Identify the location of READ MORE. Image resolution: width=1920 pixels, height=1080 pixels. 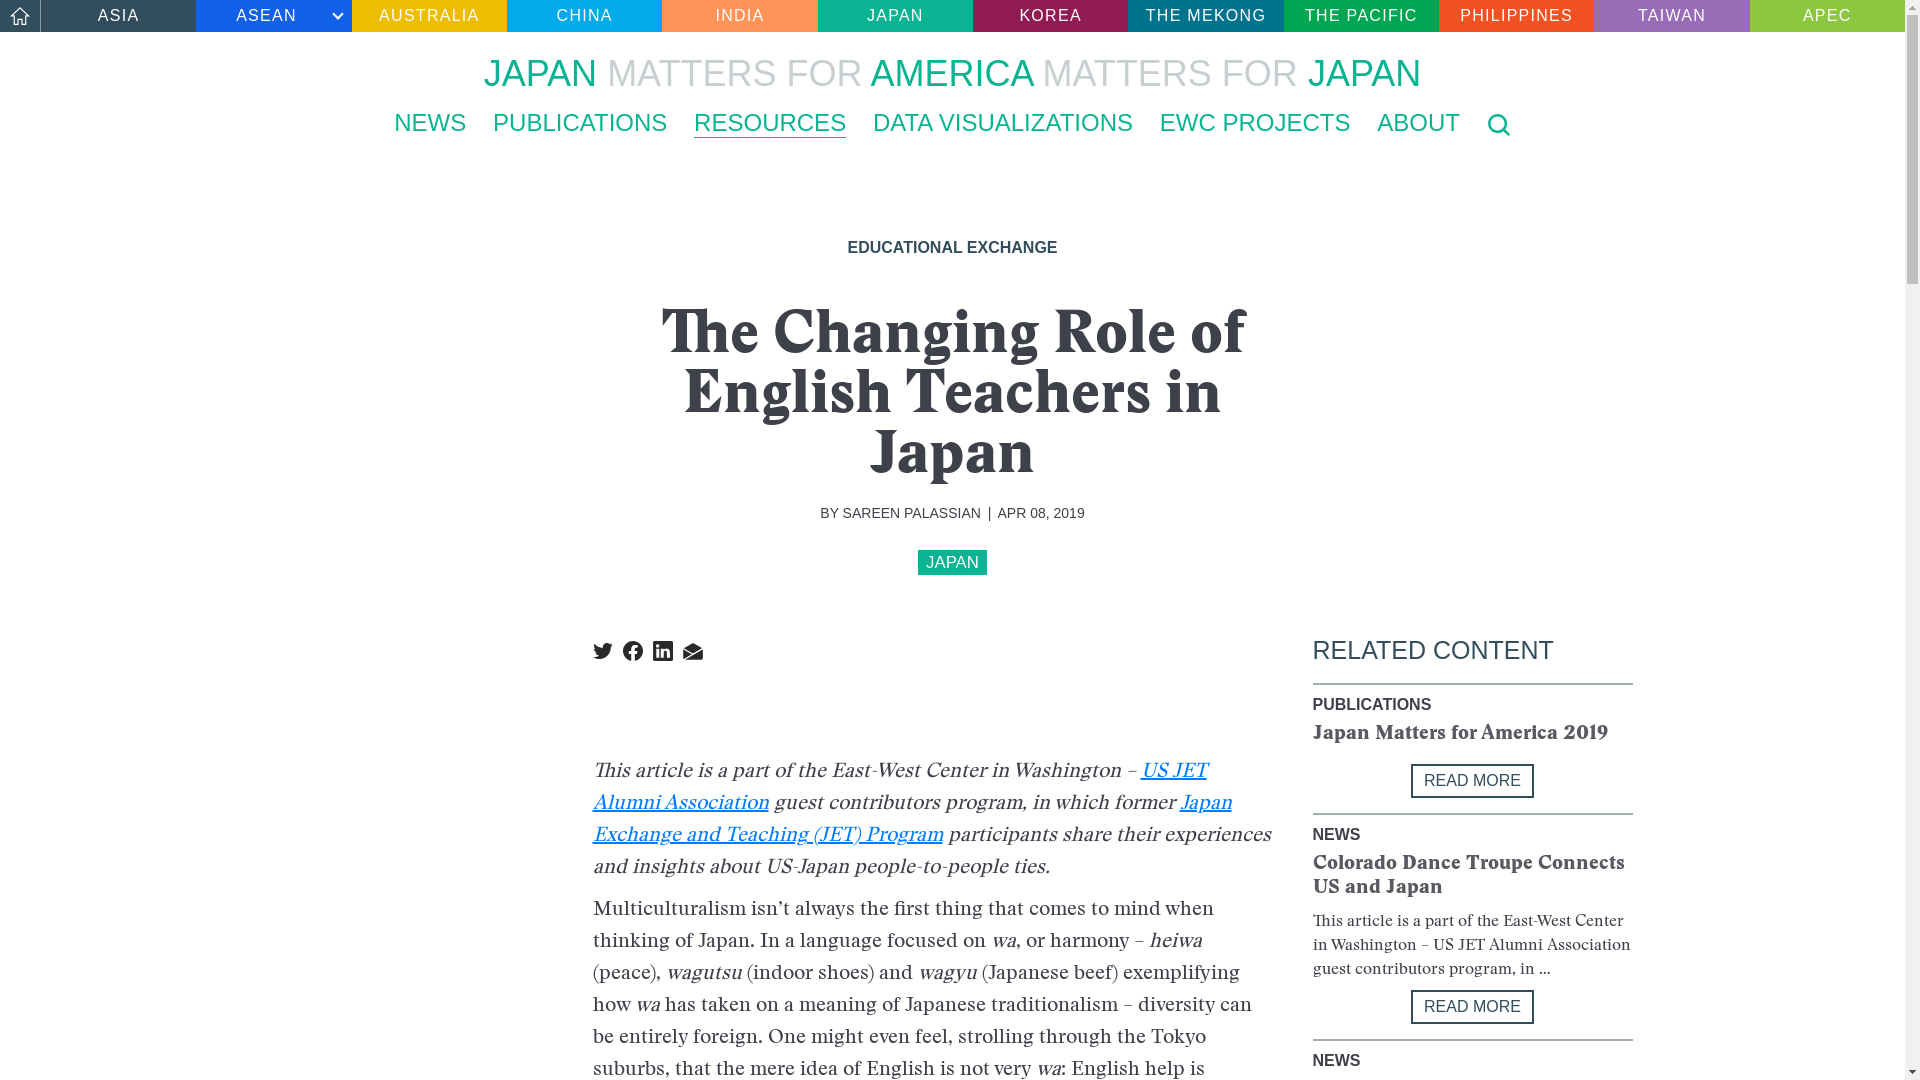
(1472, 780).